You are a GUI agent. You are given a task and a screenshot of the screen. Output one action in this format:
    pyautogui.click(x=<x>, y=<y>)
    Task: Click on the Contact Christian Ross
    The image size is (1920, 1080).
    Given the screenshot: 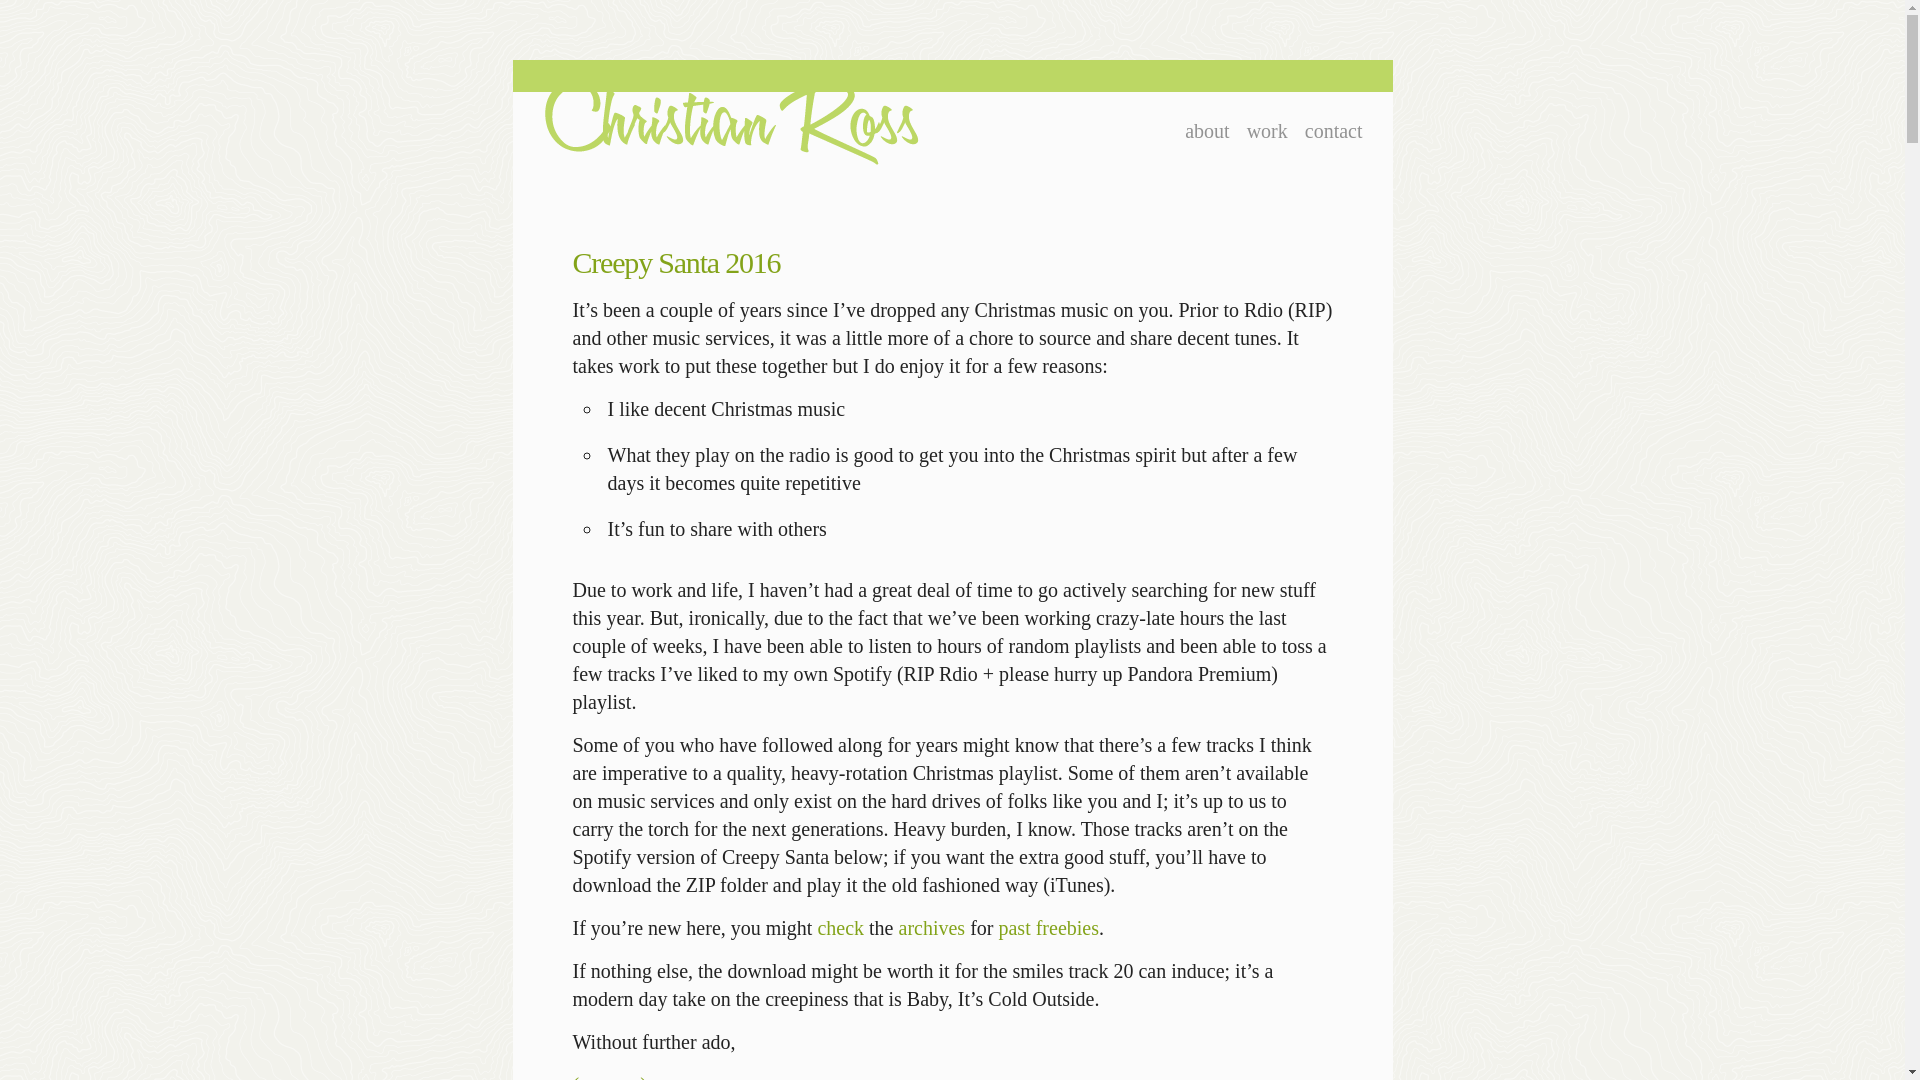 What is the action you would take?
    pyautogui.click(x=1334, y=130)
    